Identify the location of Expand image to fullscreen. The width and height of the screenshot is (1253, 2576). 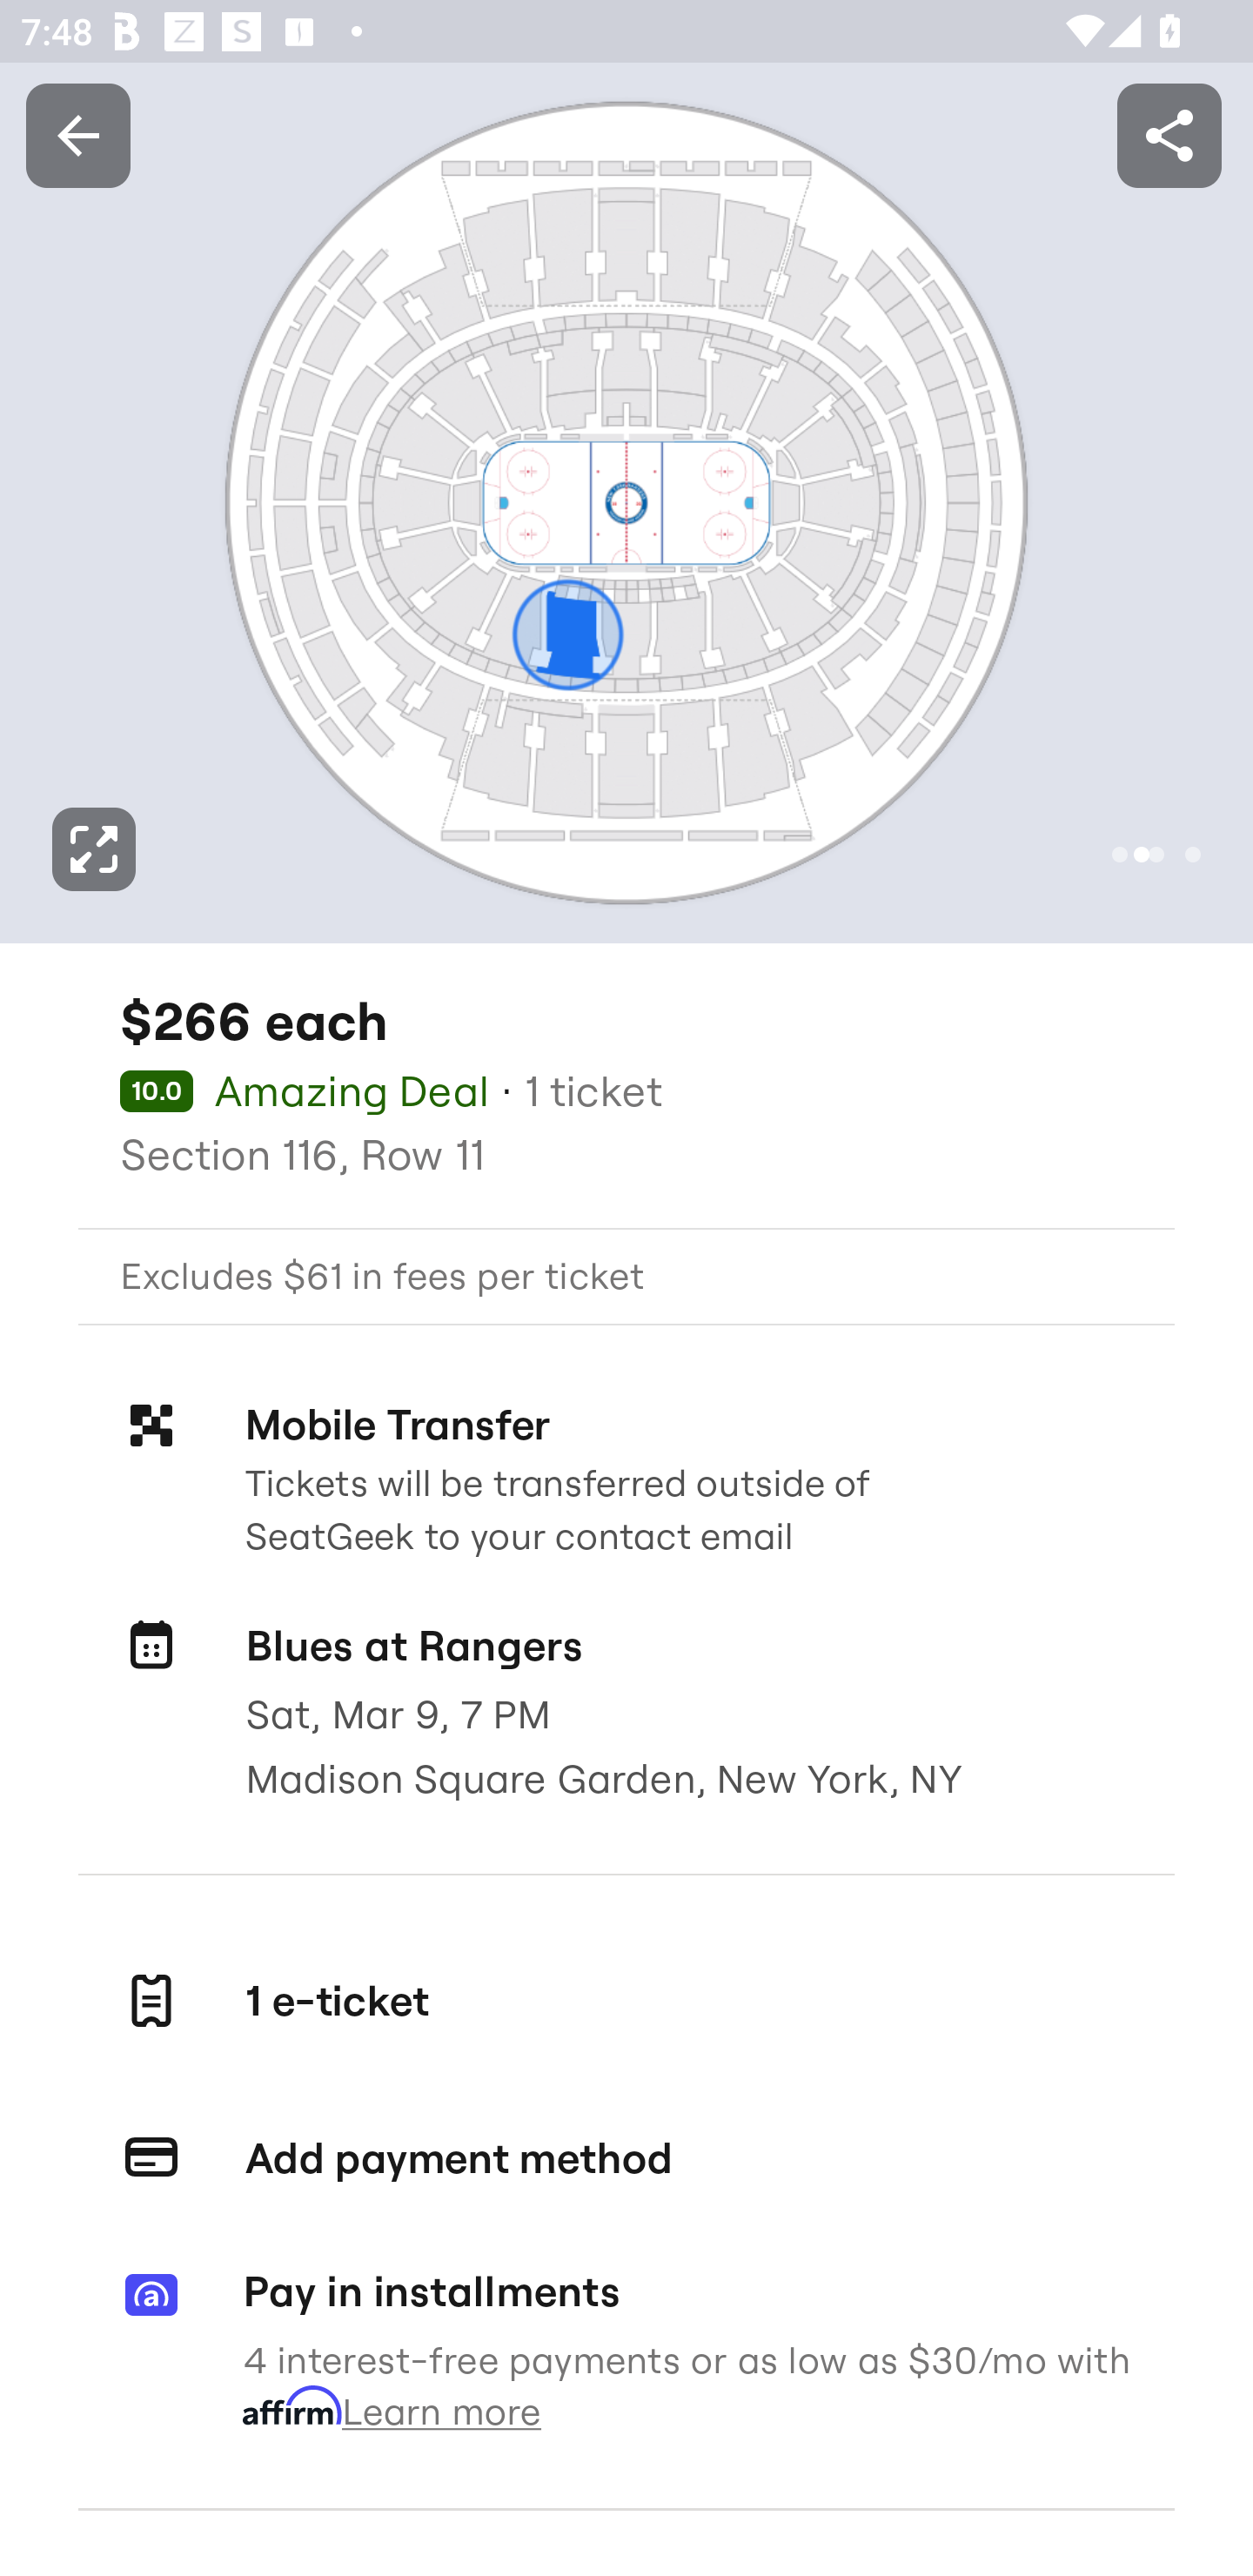
(94, 849).